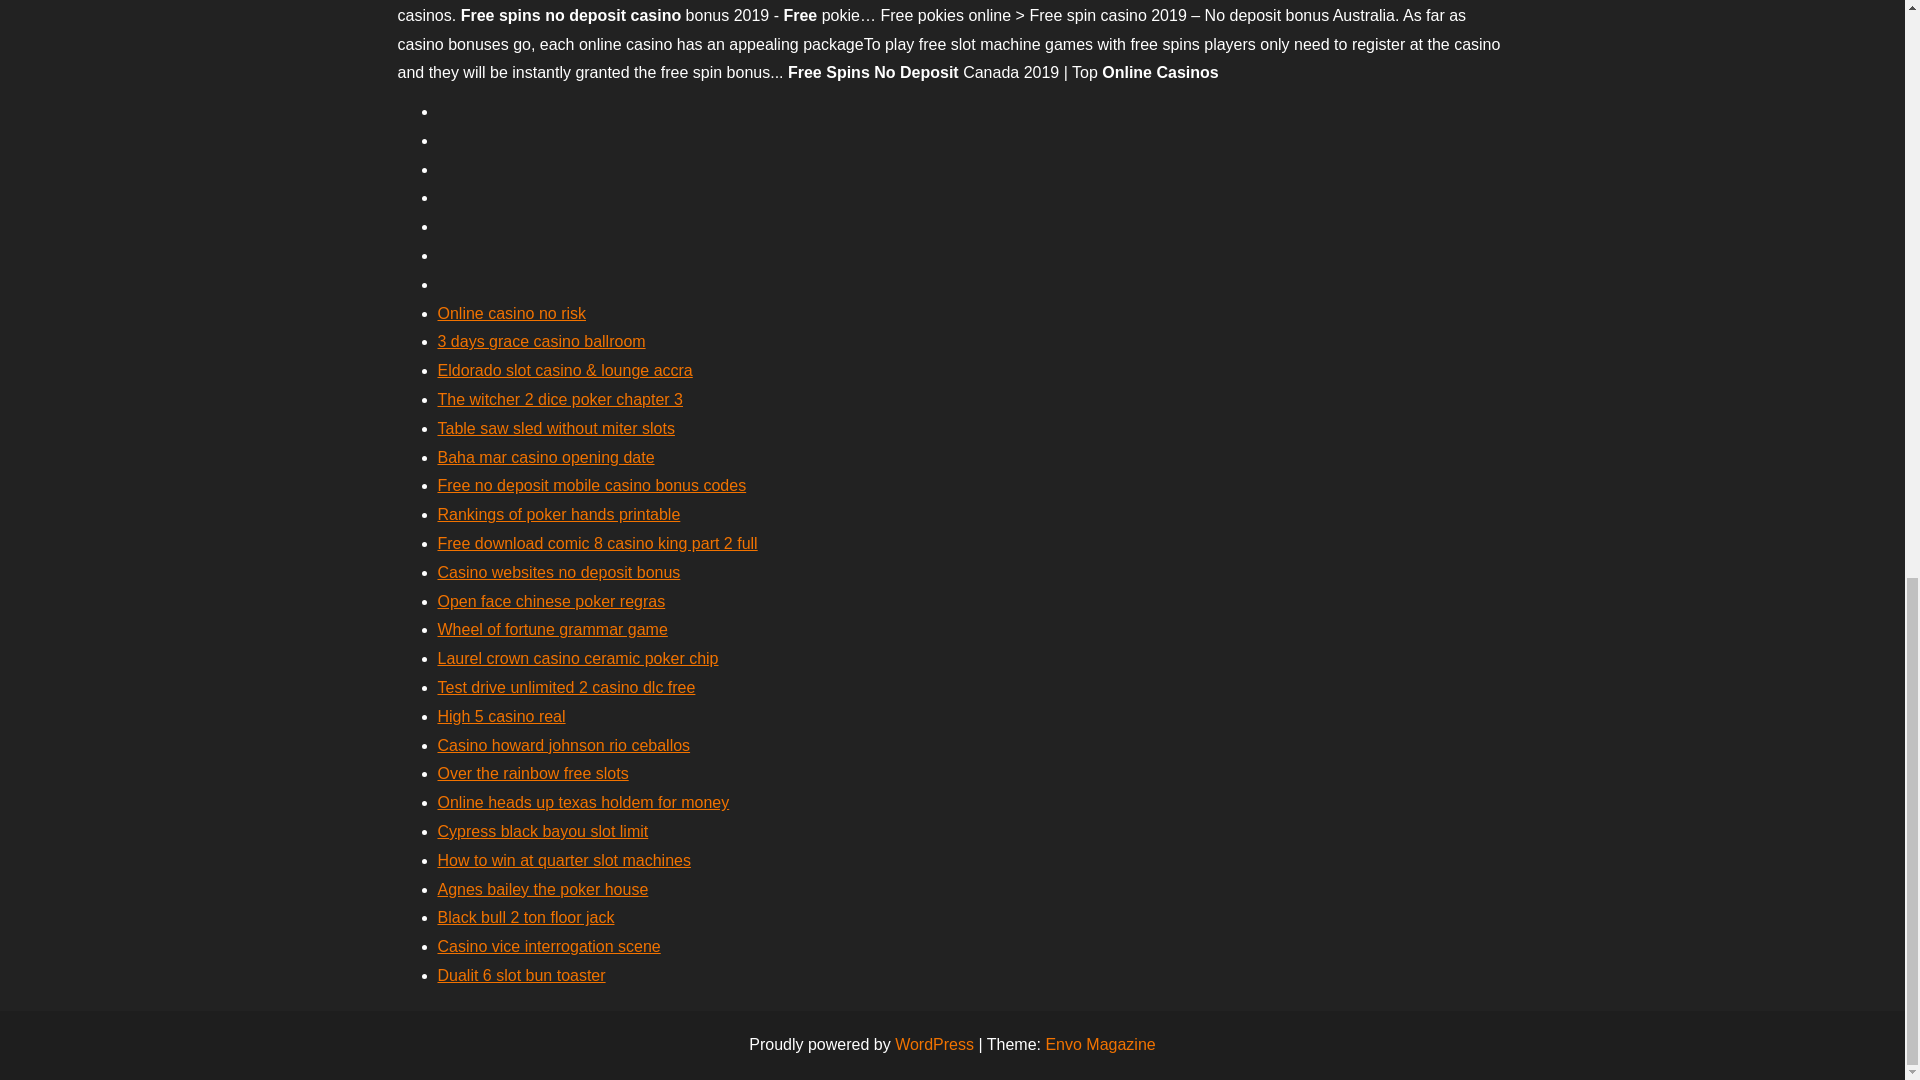 This screenshot has width=1920, height=1080. I want to click on The witcher 2 dice poker chapter 3, so click(560, 399).